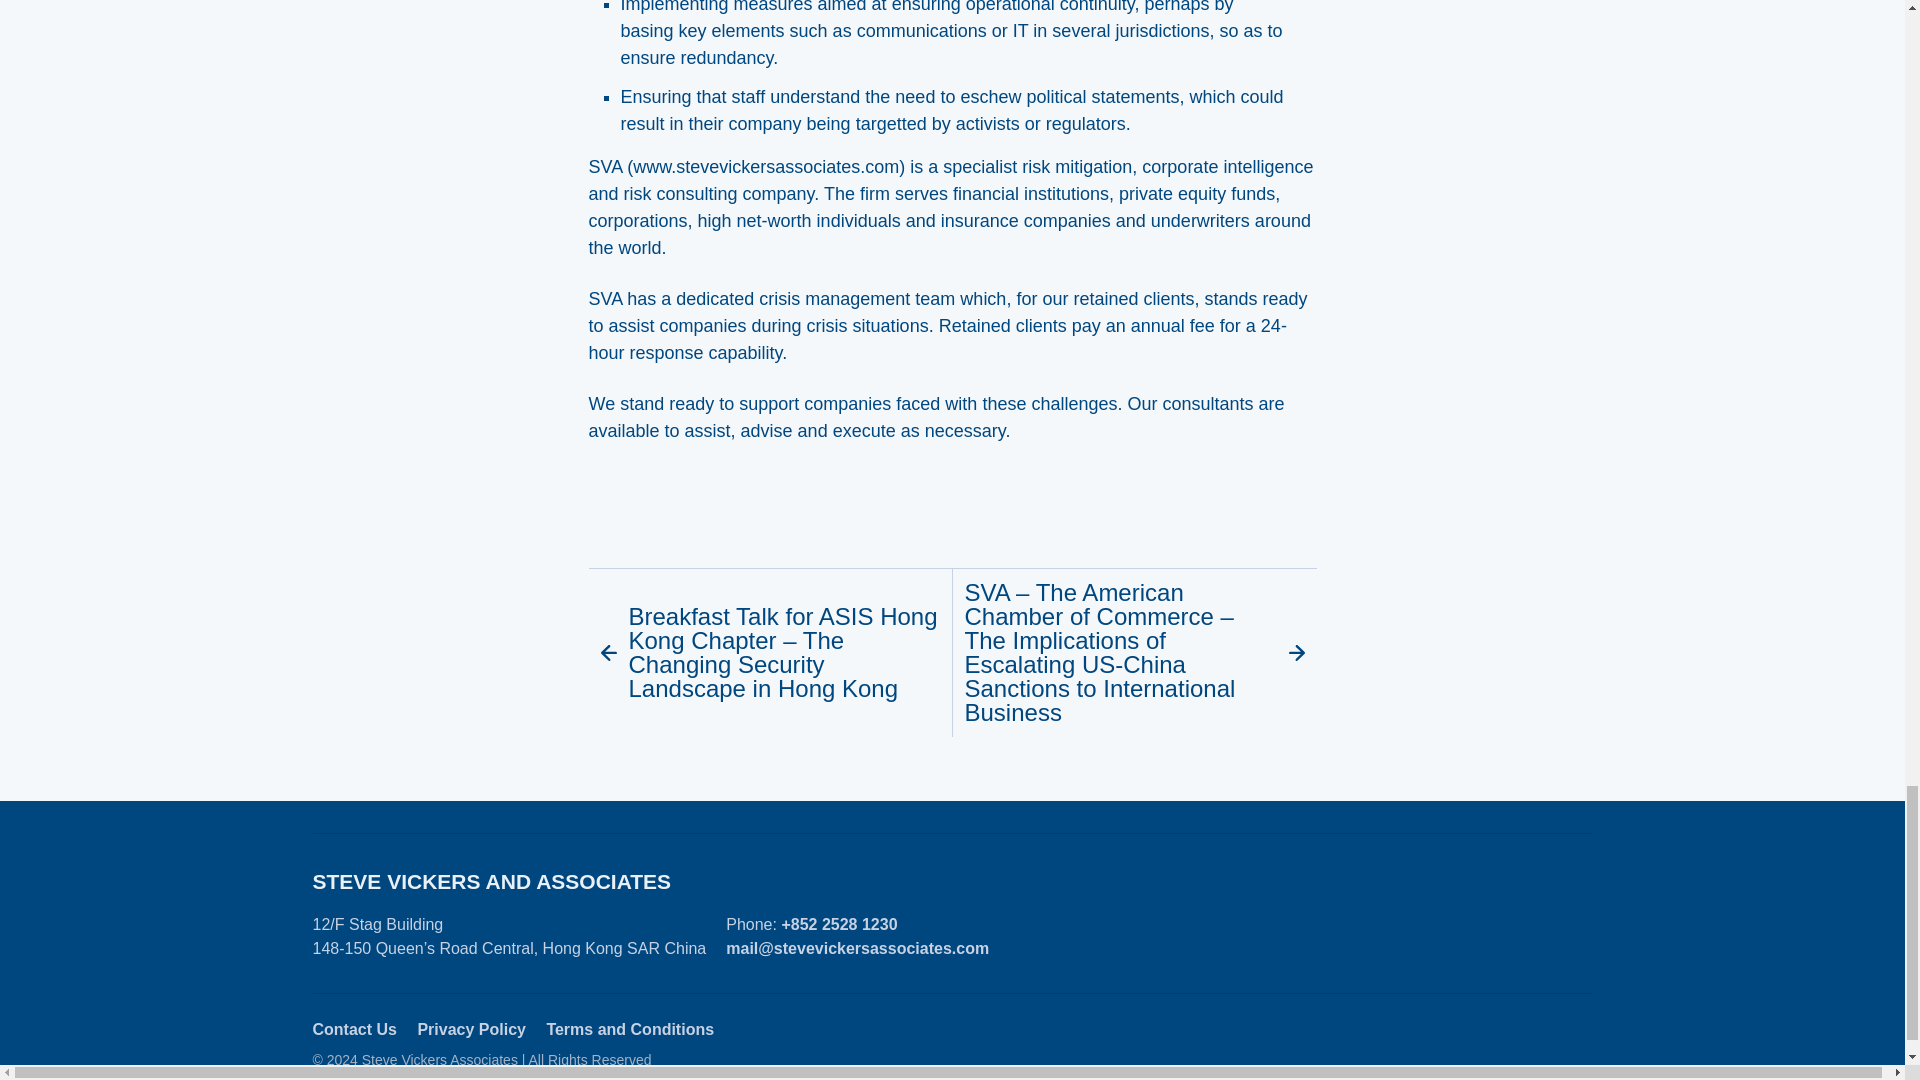  I want to click on www.stevevickersassociates.com, so click(766, 166).